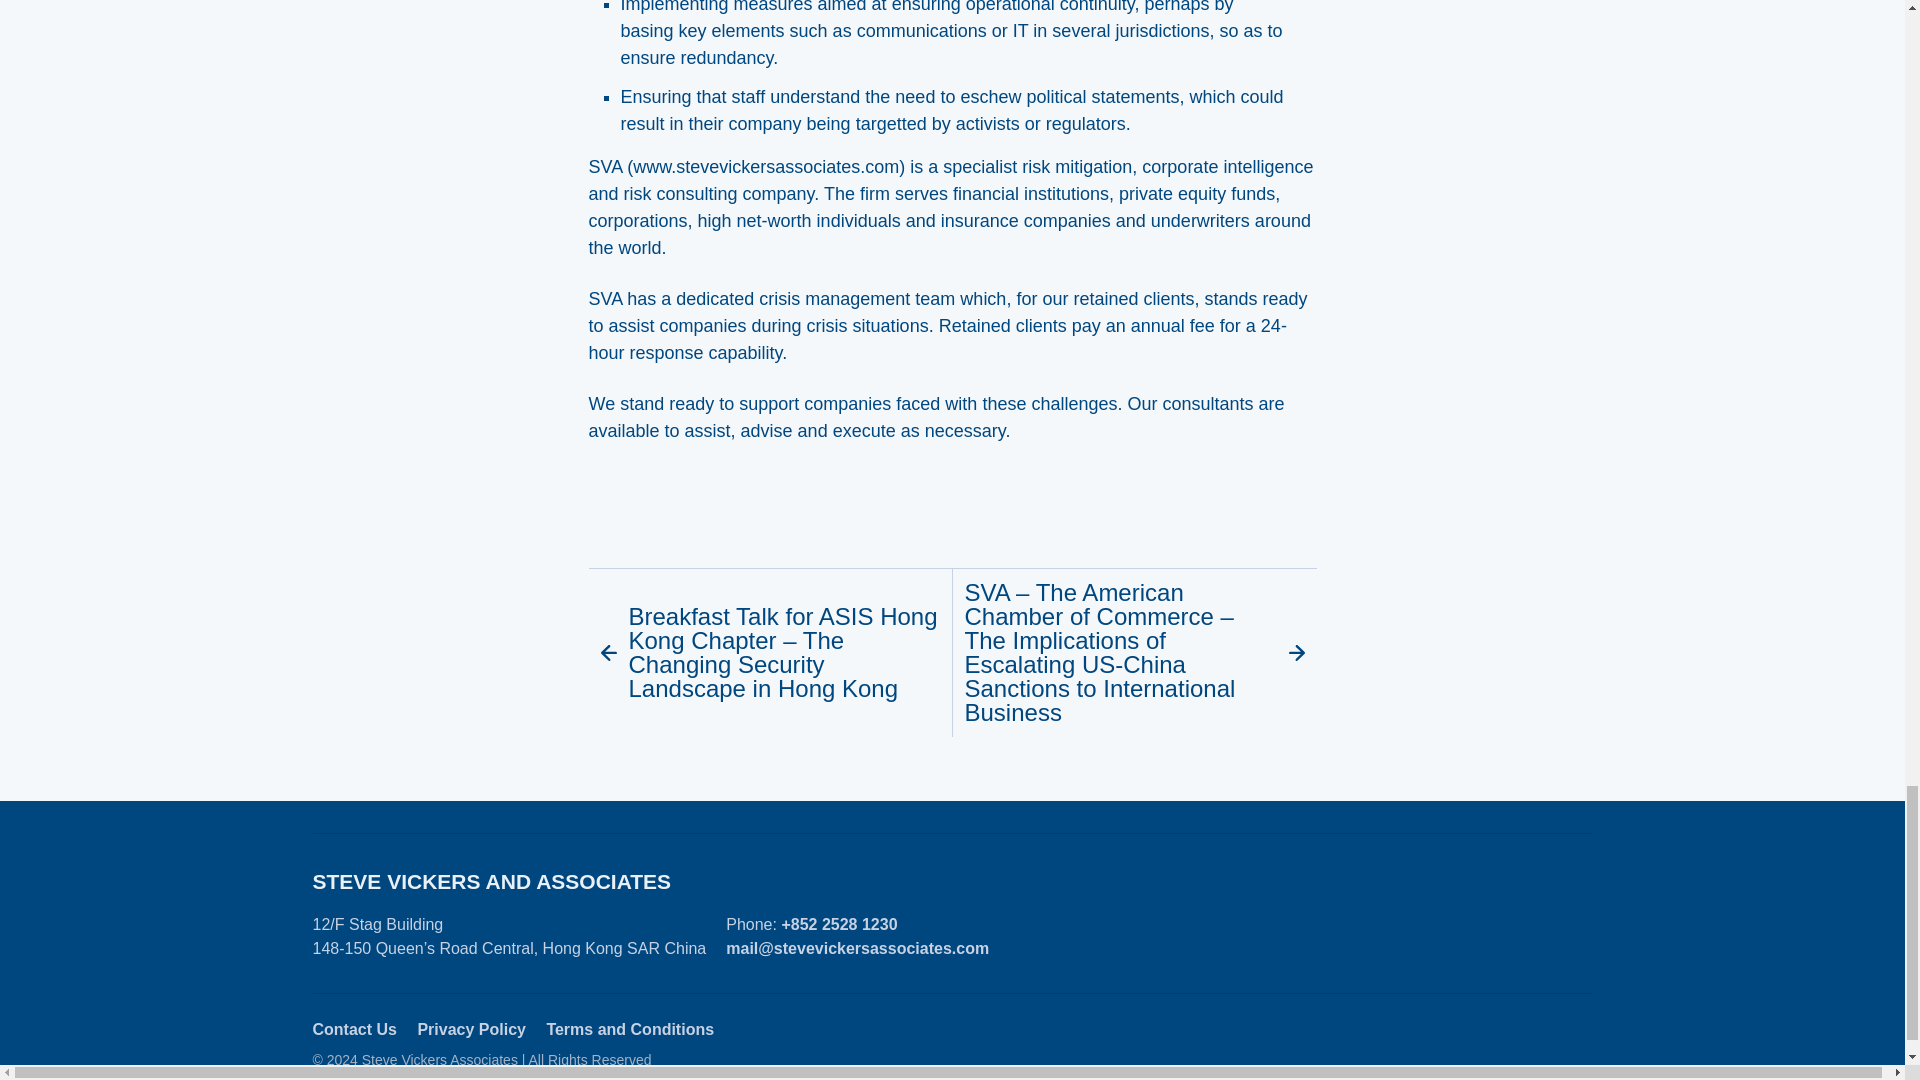  I want to click on www.stevevickersassociates.com, so click(766, 166).